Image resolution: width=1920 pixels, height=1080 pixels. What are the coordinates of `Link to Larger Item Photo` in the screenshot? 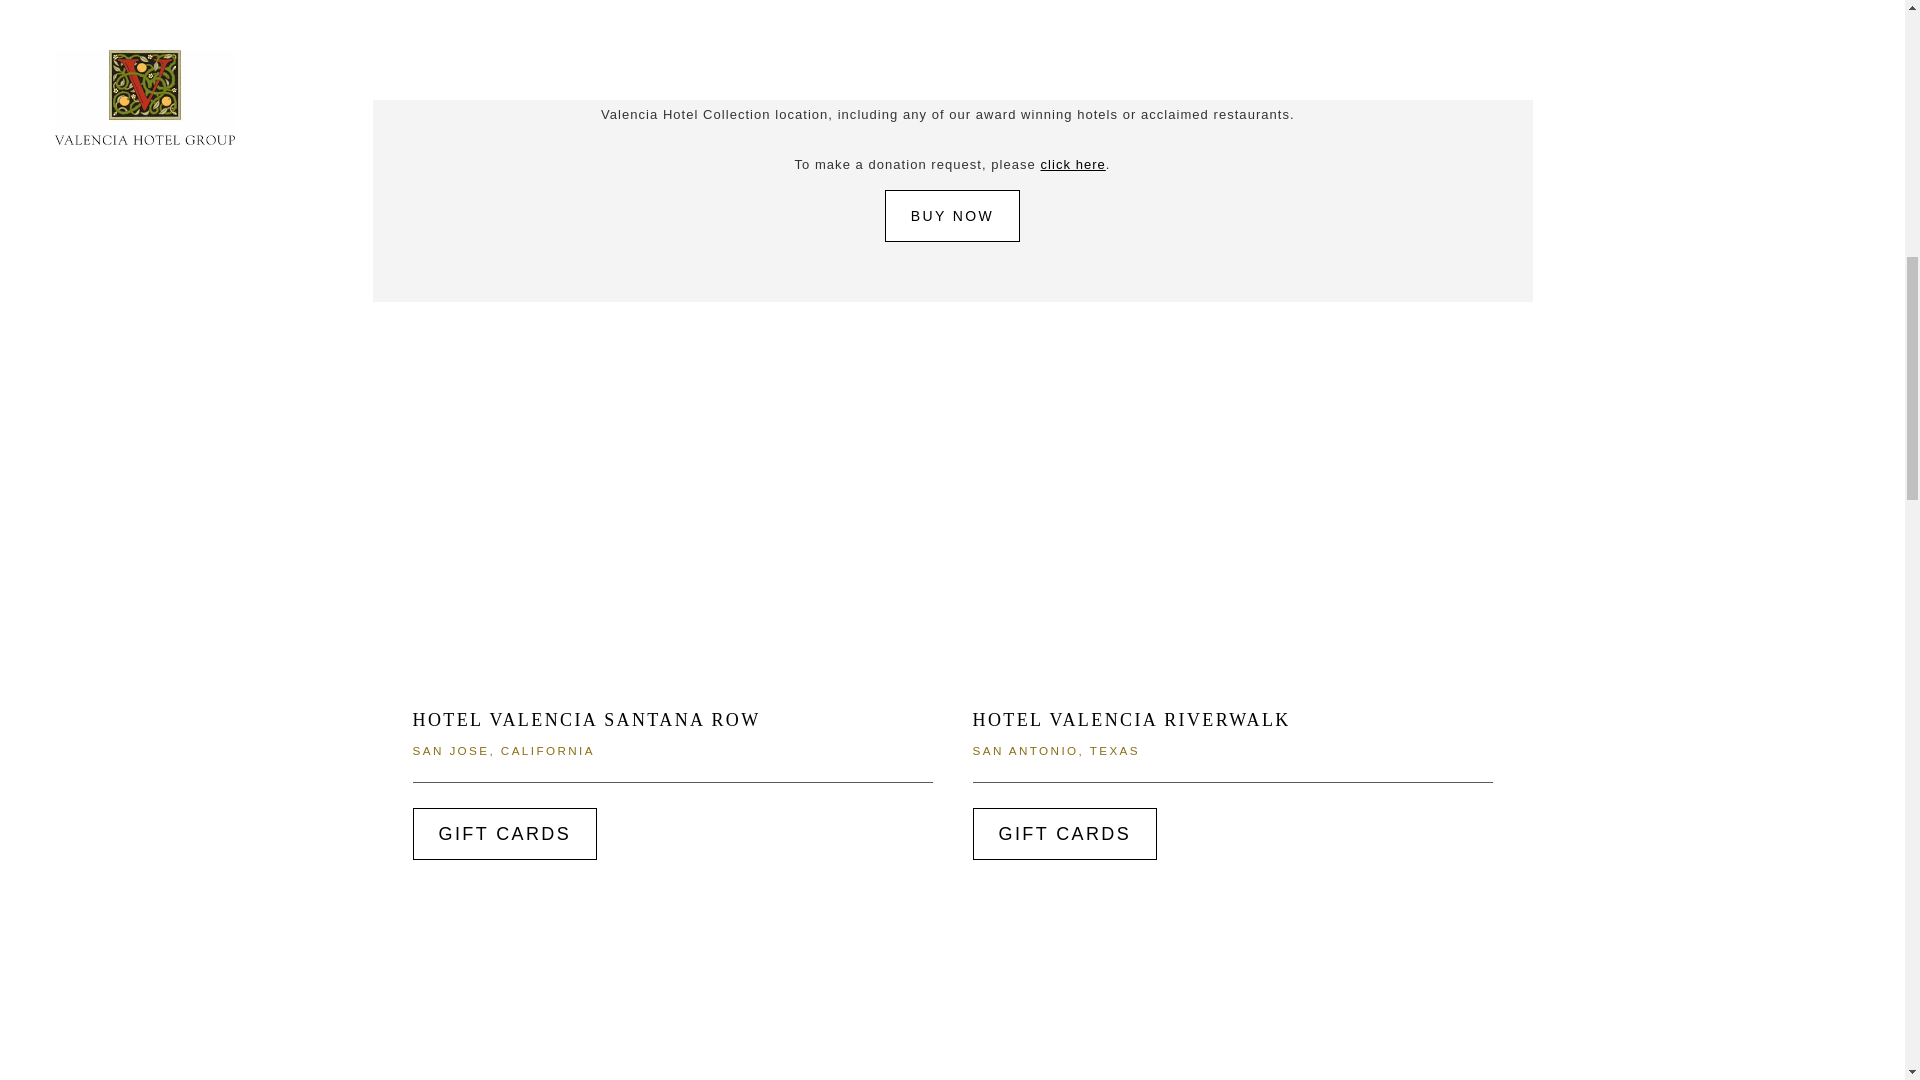 It's located at (672, 536).